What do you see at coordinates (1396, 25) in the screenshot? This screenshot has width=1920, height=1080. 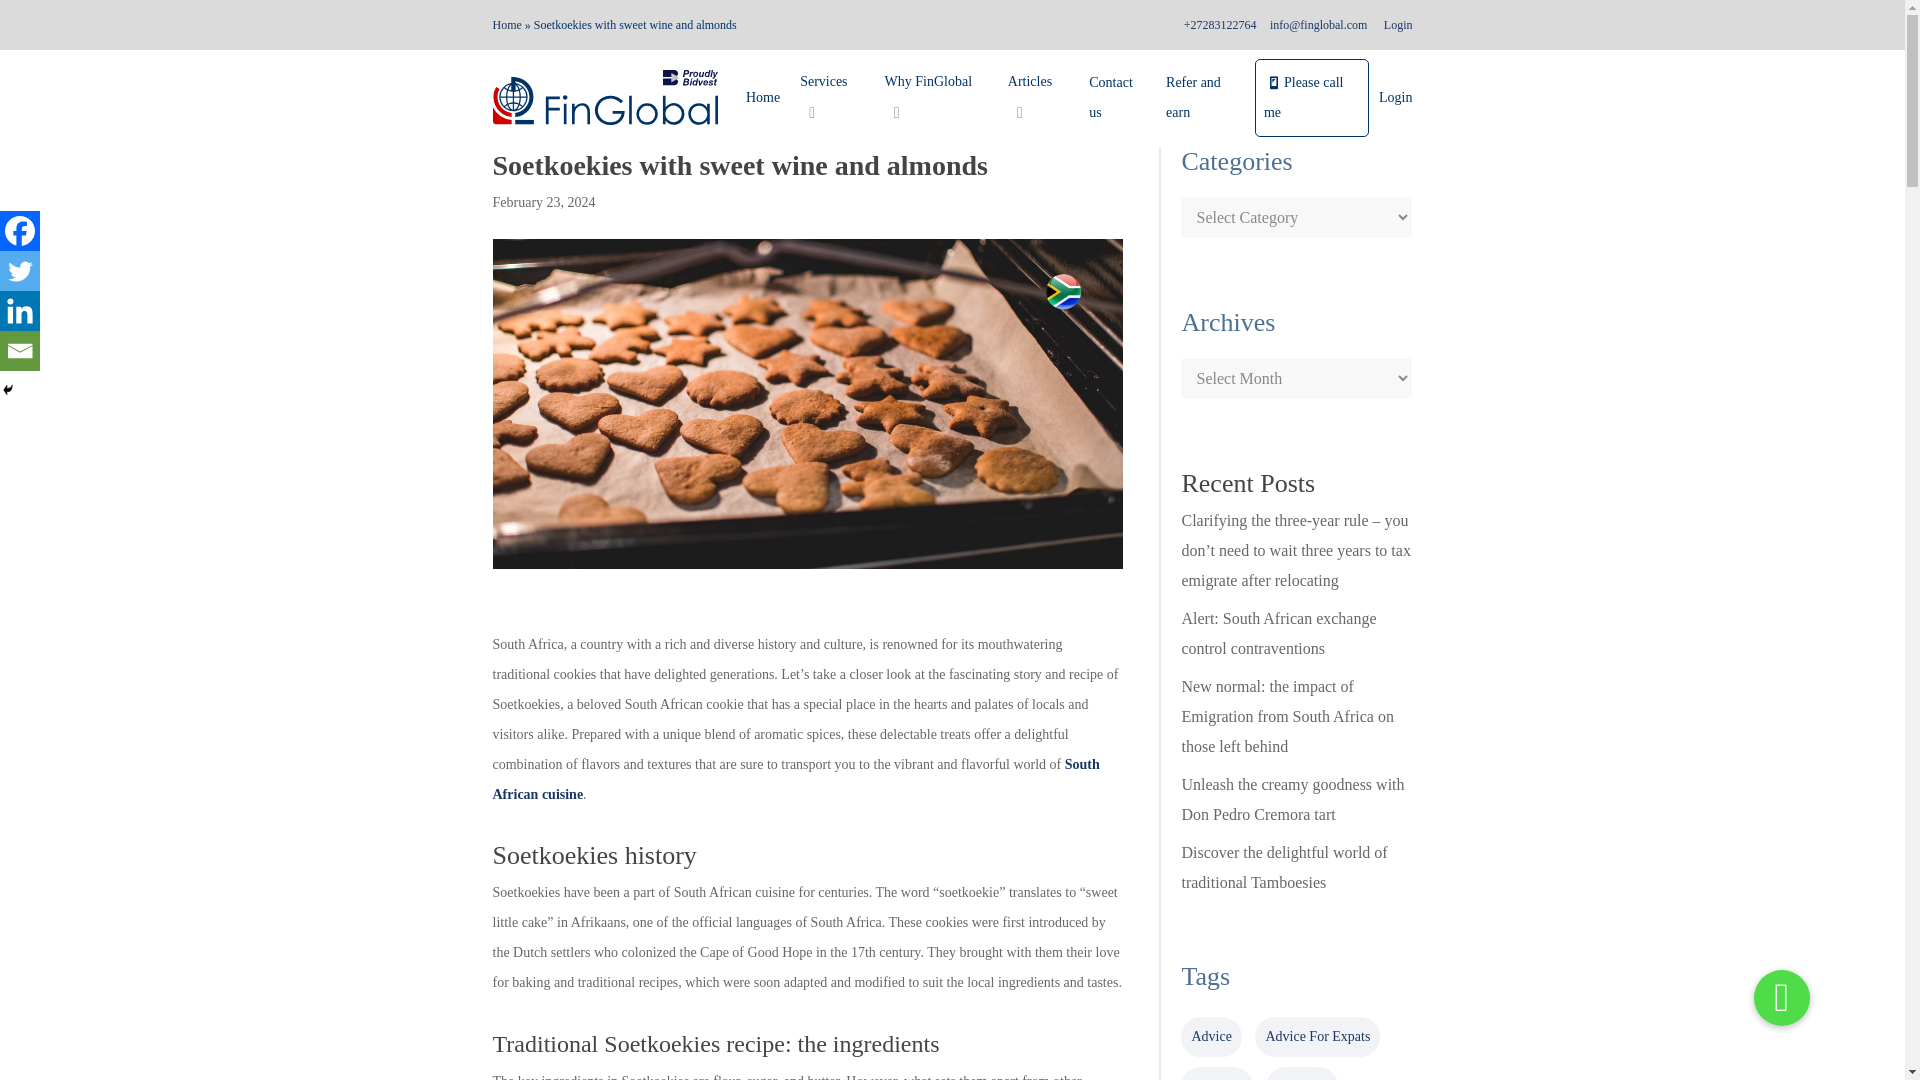 I see ` Login` at bounding box center [1396, 25].